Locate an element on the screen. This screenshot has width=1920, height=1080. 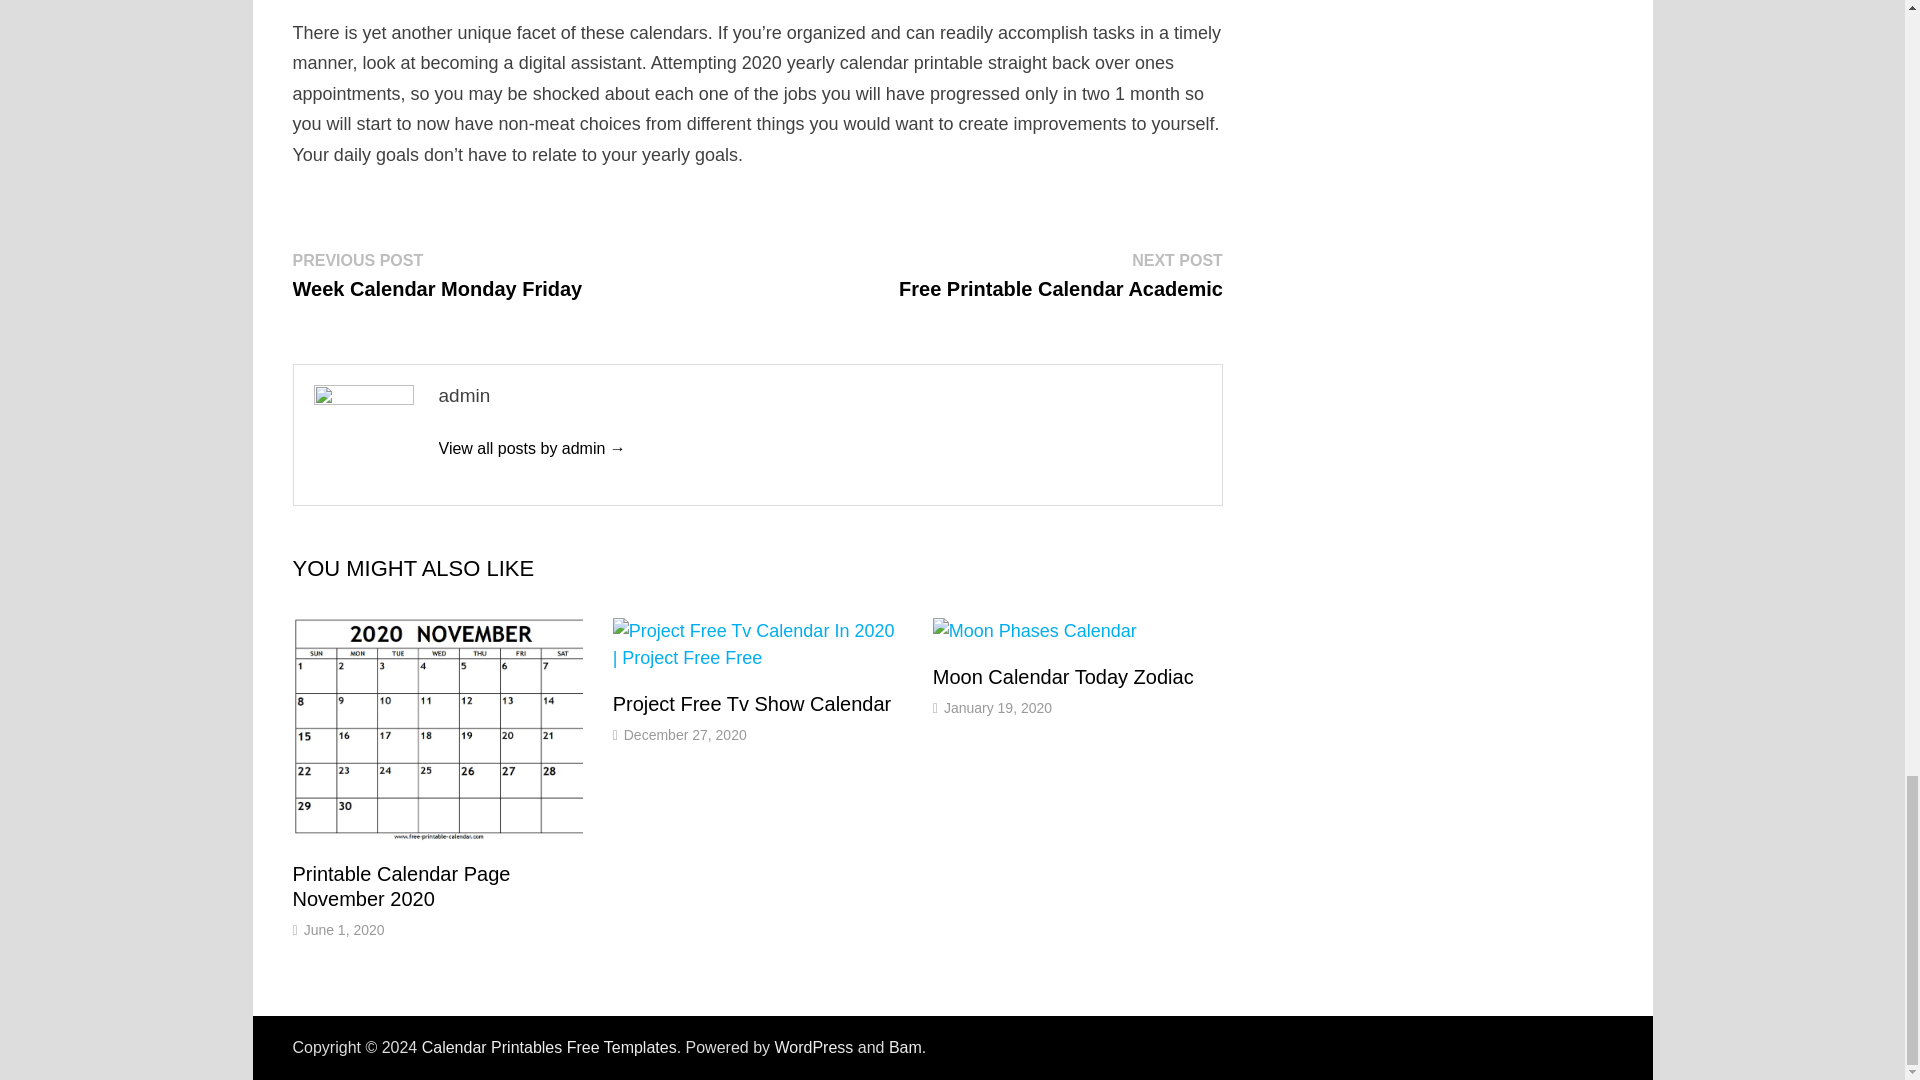
April 3, 2021 is located at coordinates (524, 156).